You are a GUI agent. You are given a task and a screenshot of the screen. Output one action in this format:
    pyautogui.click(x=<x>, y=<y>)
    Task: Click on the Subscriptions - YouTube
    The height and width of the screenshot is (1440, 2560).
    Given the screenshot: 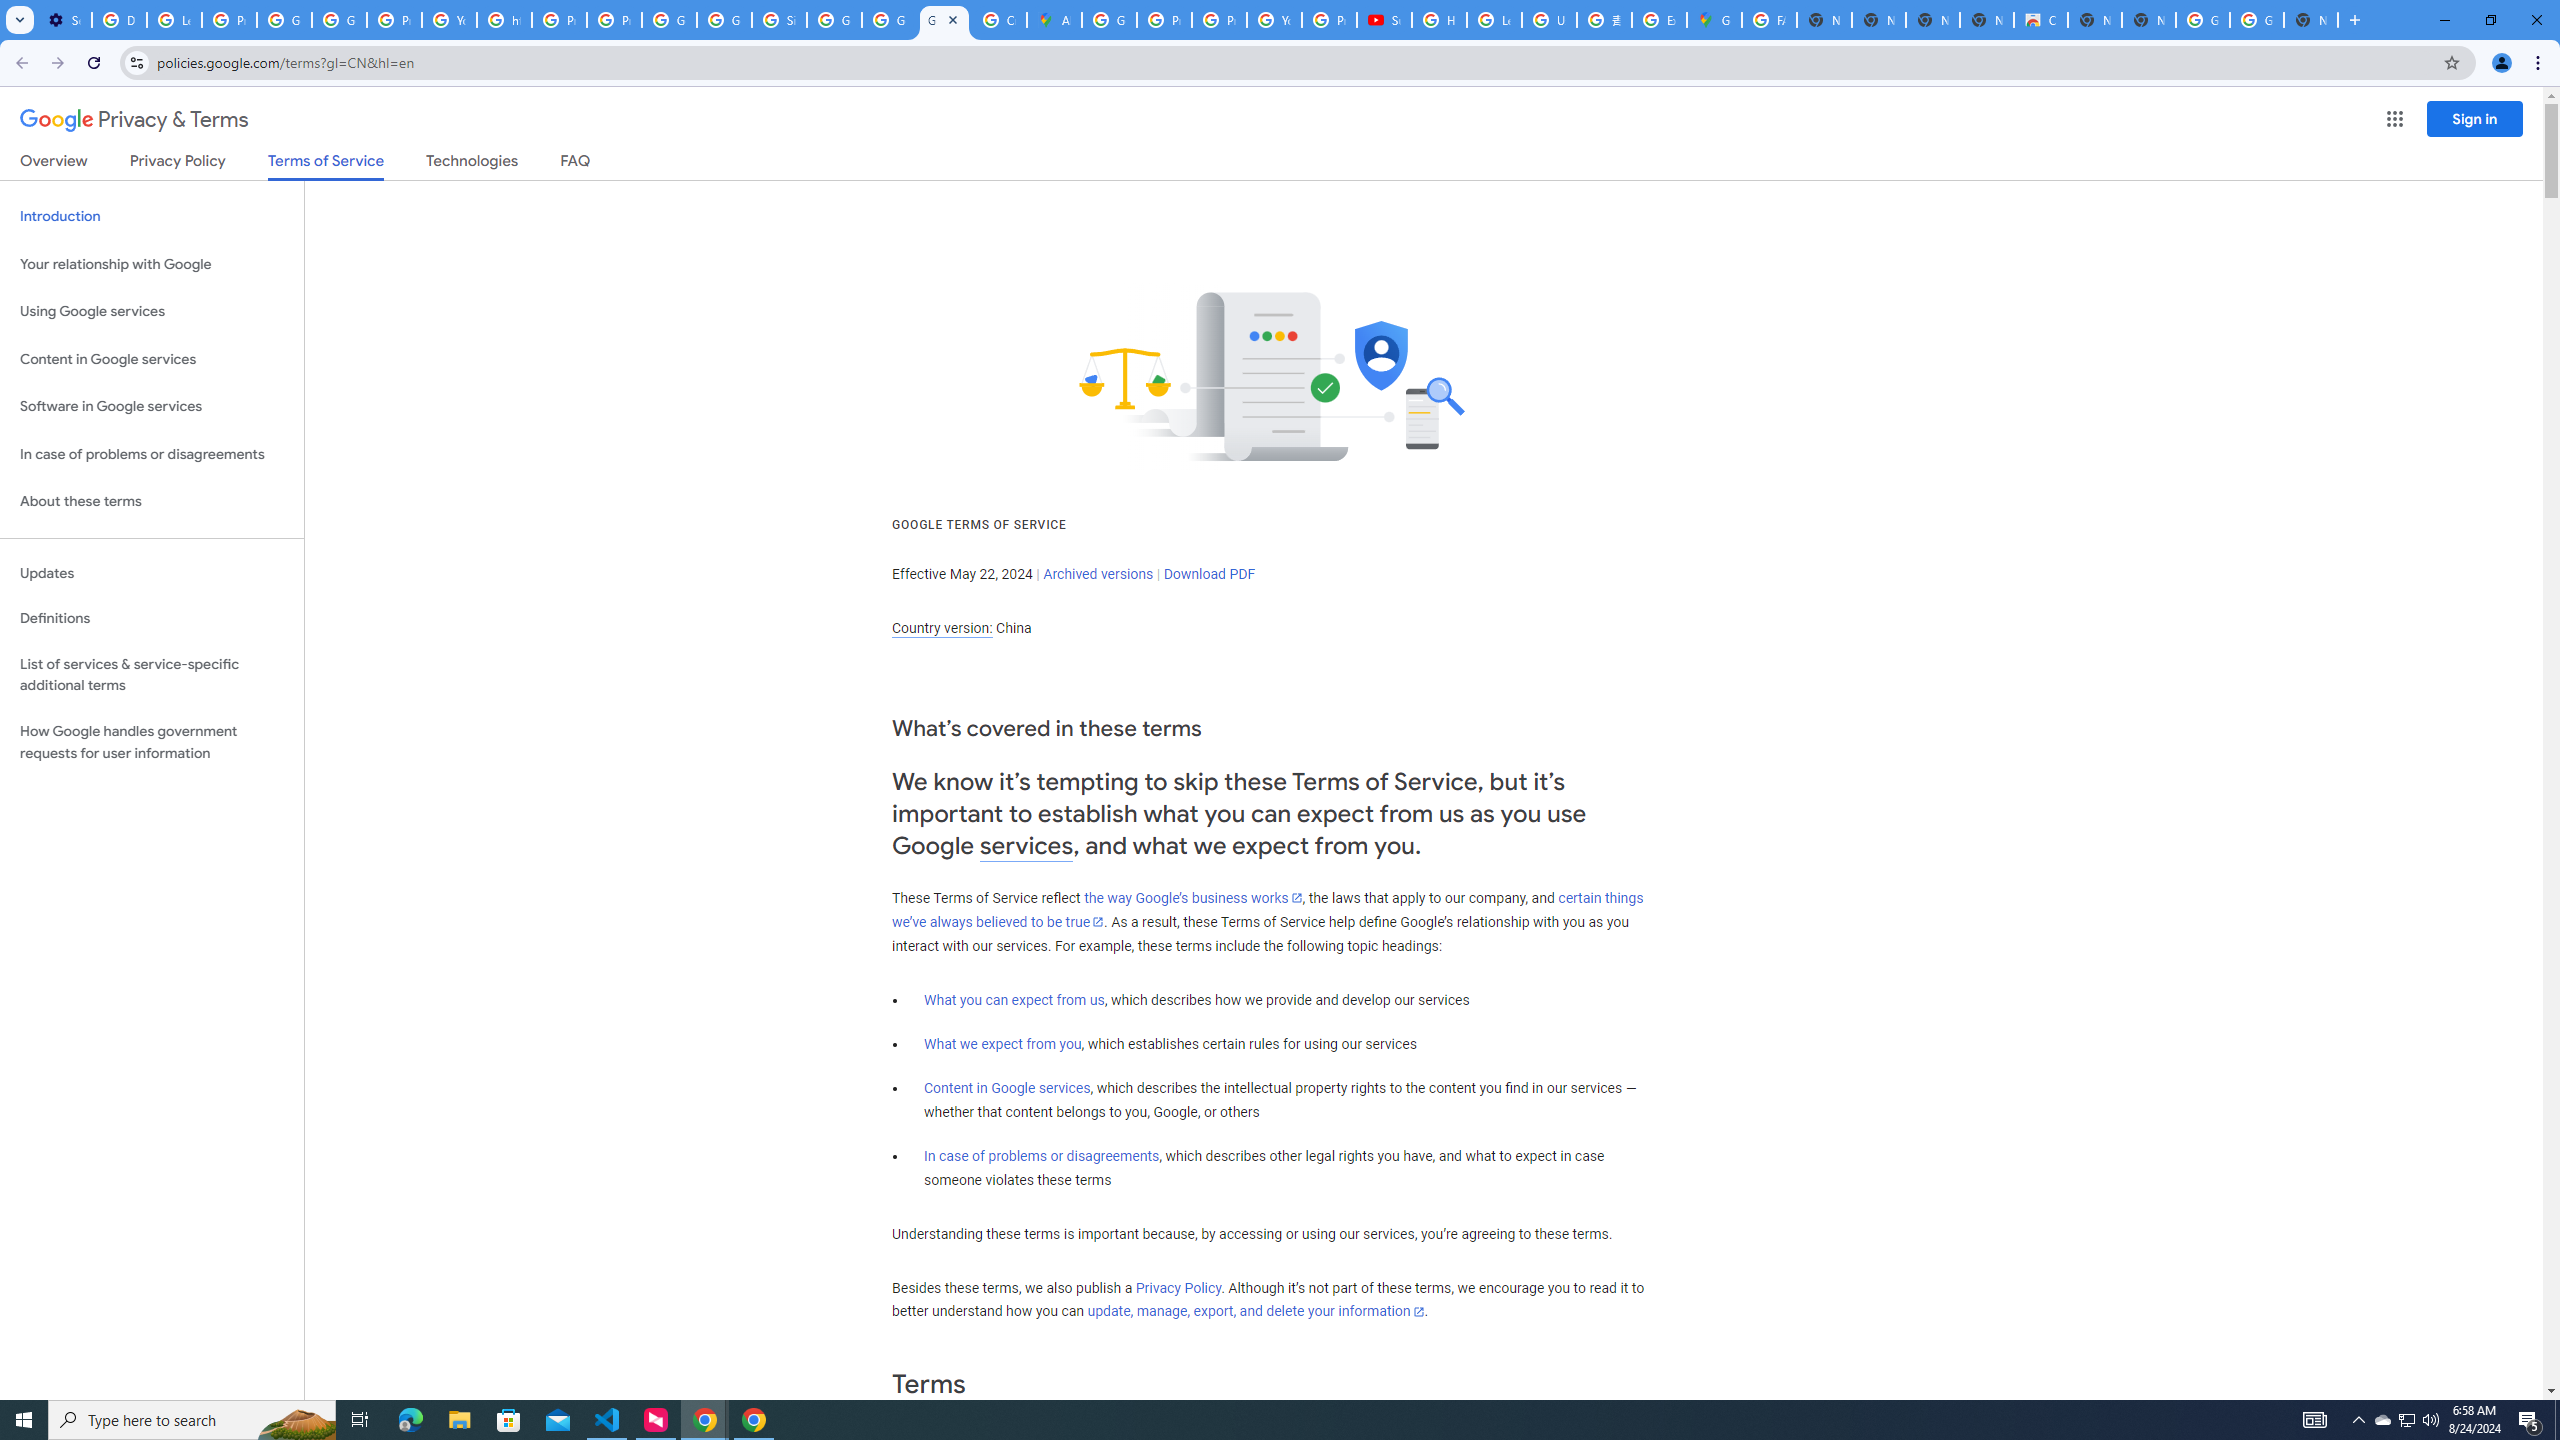 What is the action you would take?
    pyautogui.click(x=1384, y=20)
    